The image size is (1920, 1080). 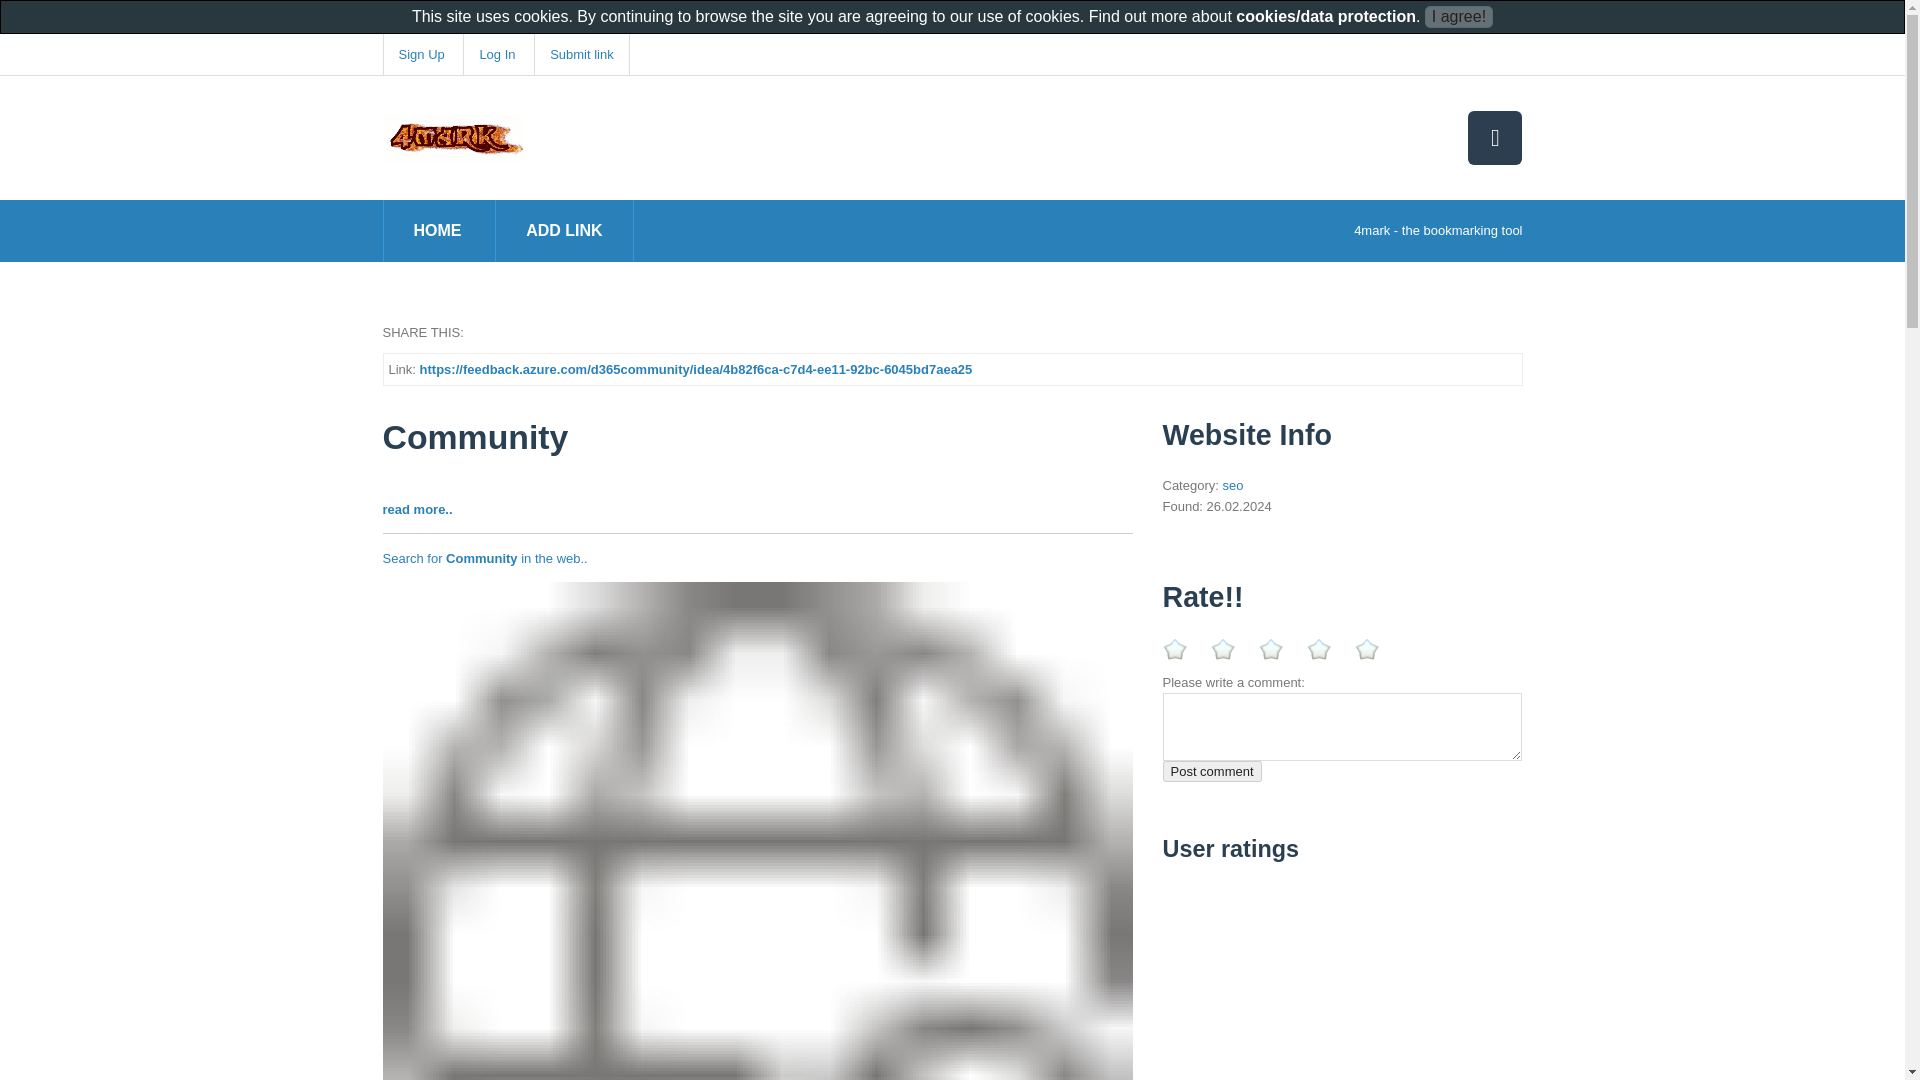 I want to click on I agree!, so click(x=1458, y=17).